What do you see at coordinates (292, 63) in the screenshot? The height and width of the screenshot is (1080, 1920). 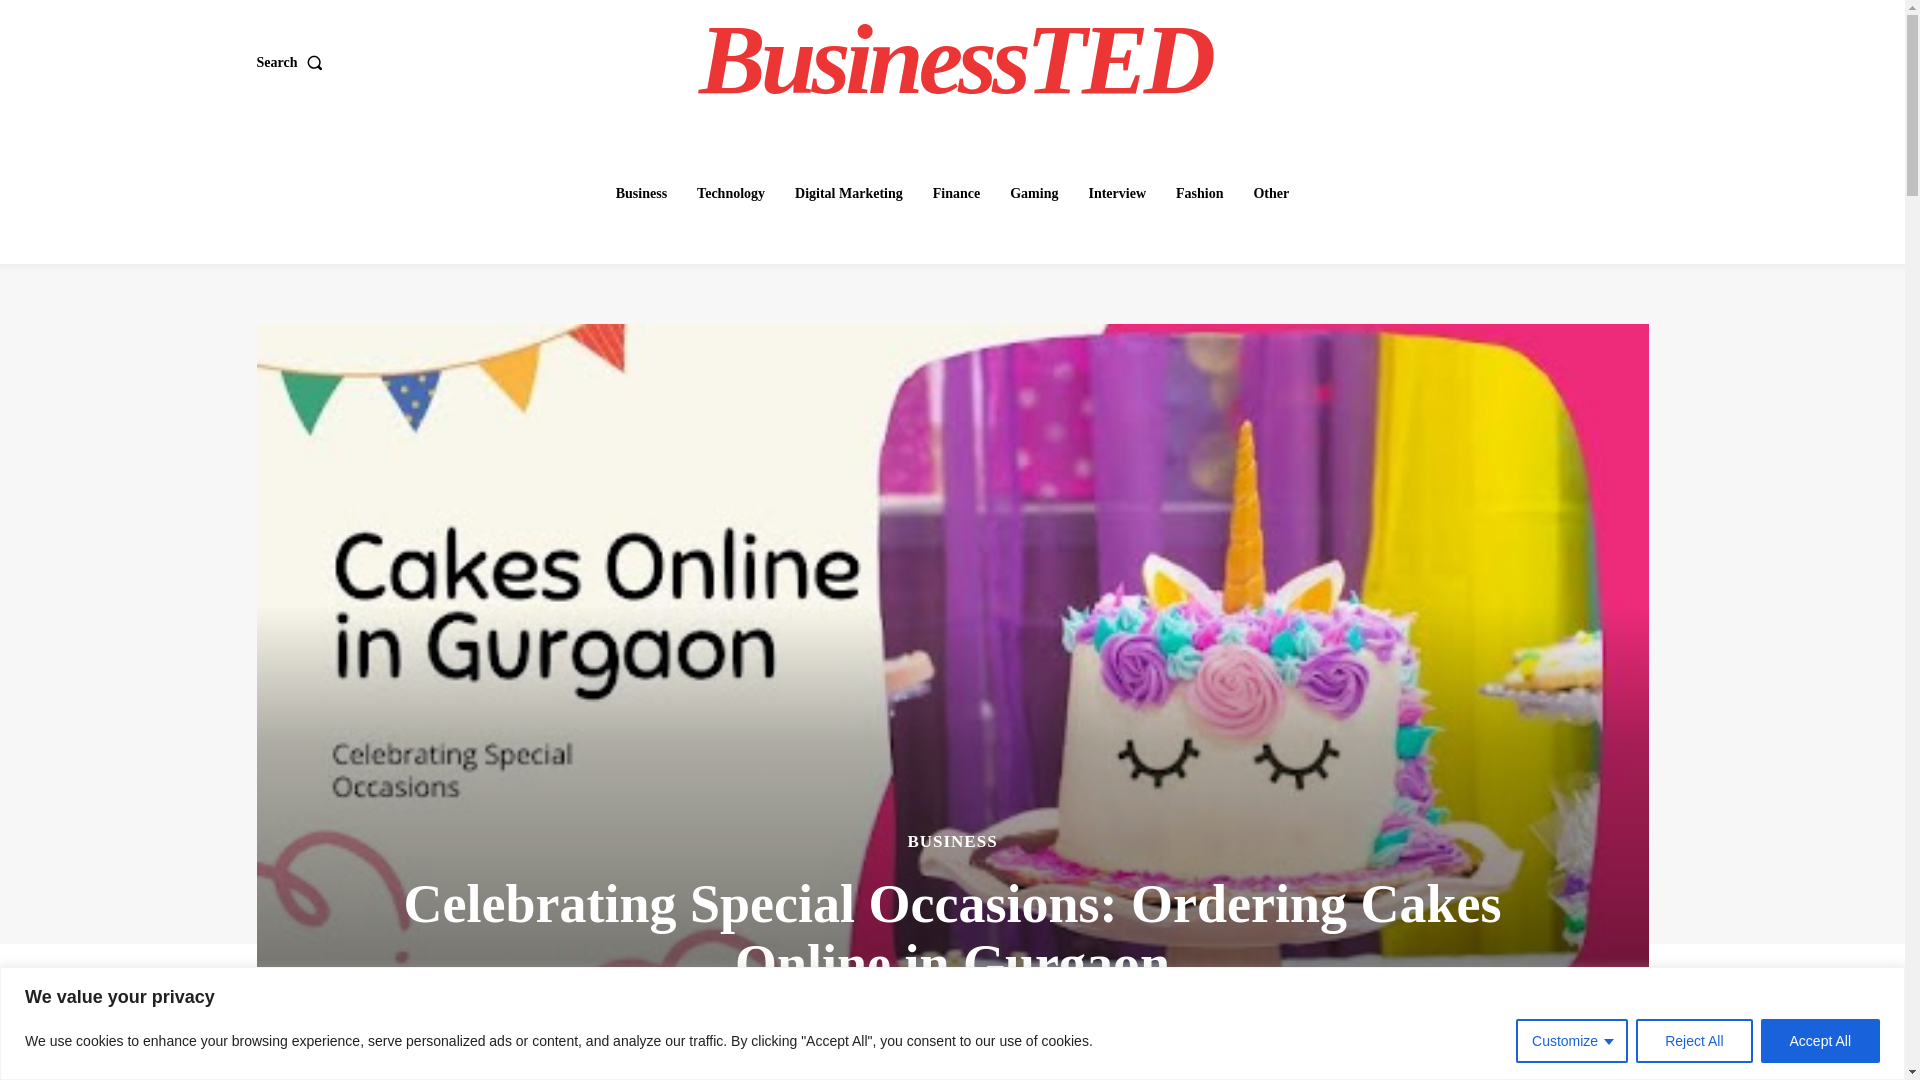 I see `Search` at bounding box center [292, 63].